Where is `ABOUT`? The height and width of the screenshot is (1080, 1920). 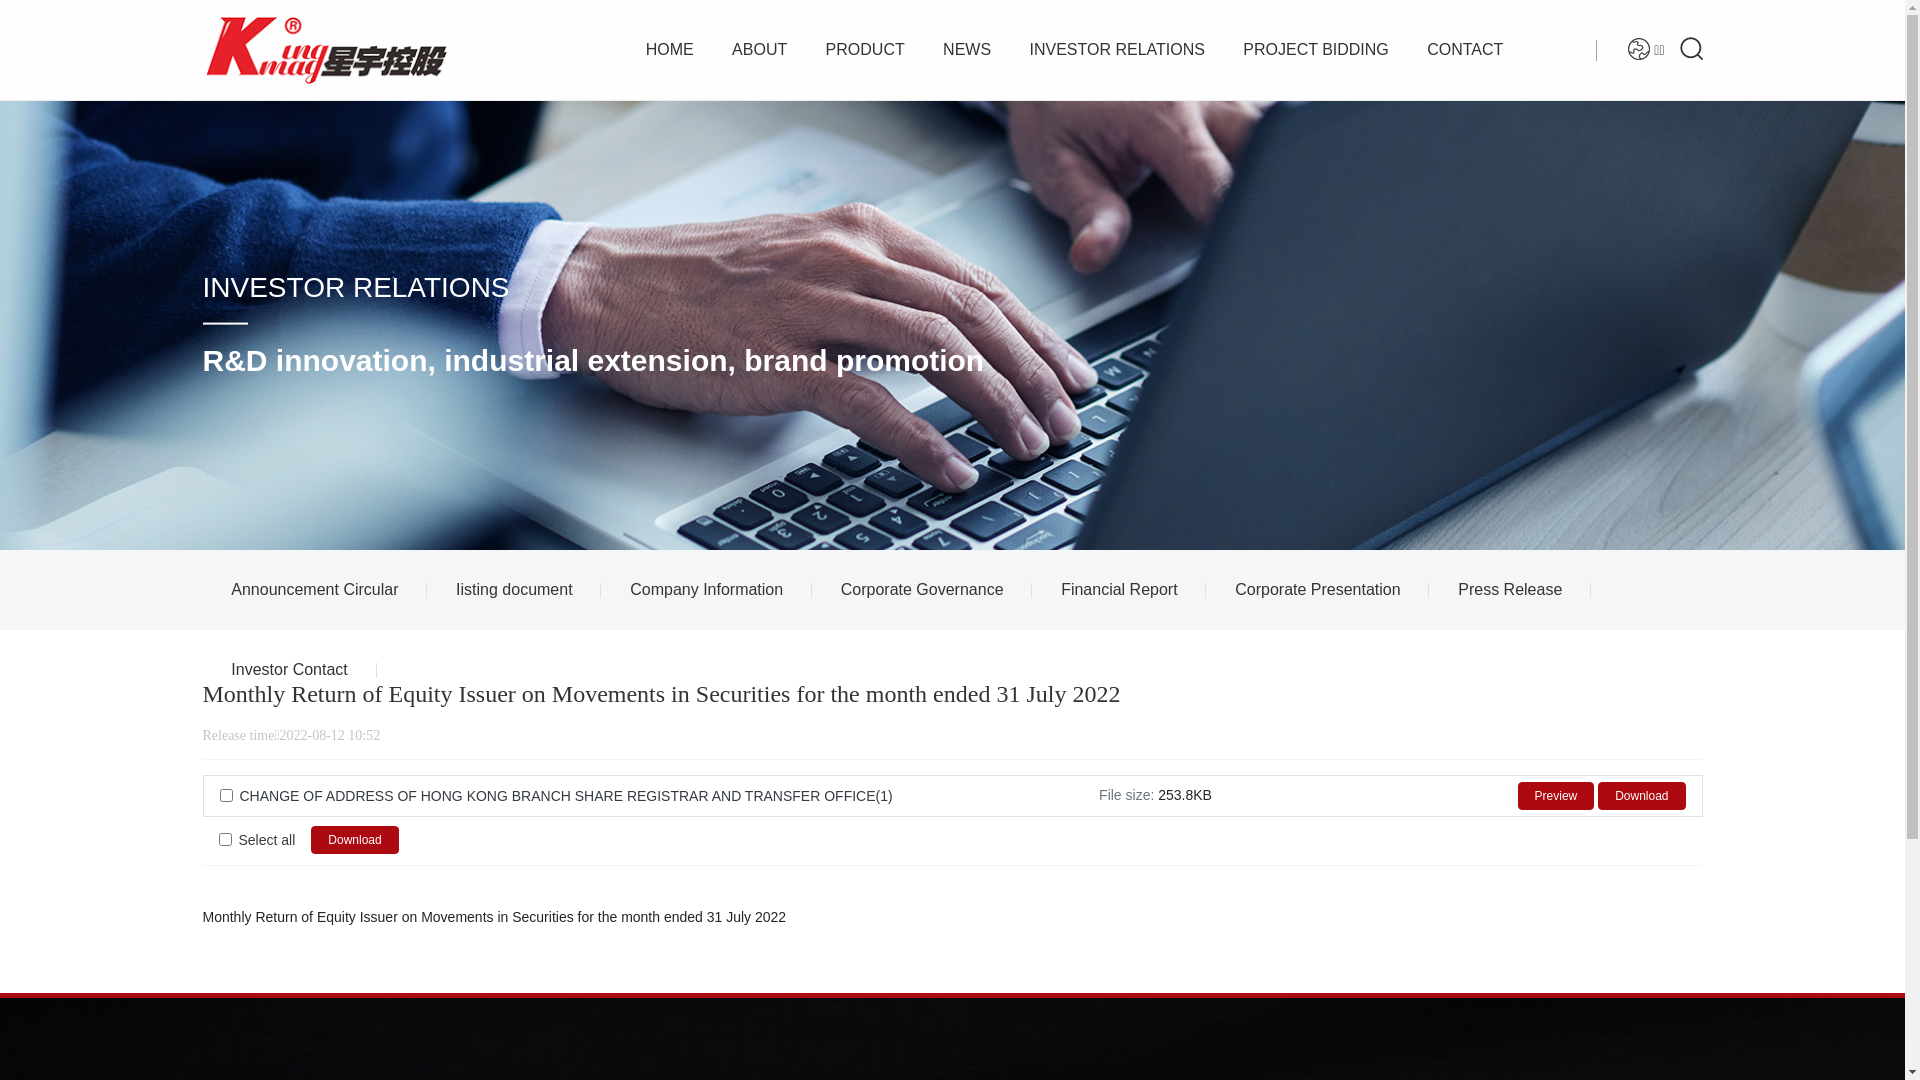 ABOUT is located at coordinates (760, 50).